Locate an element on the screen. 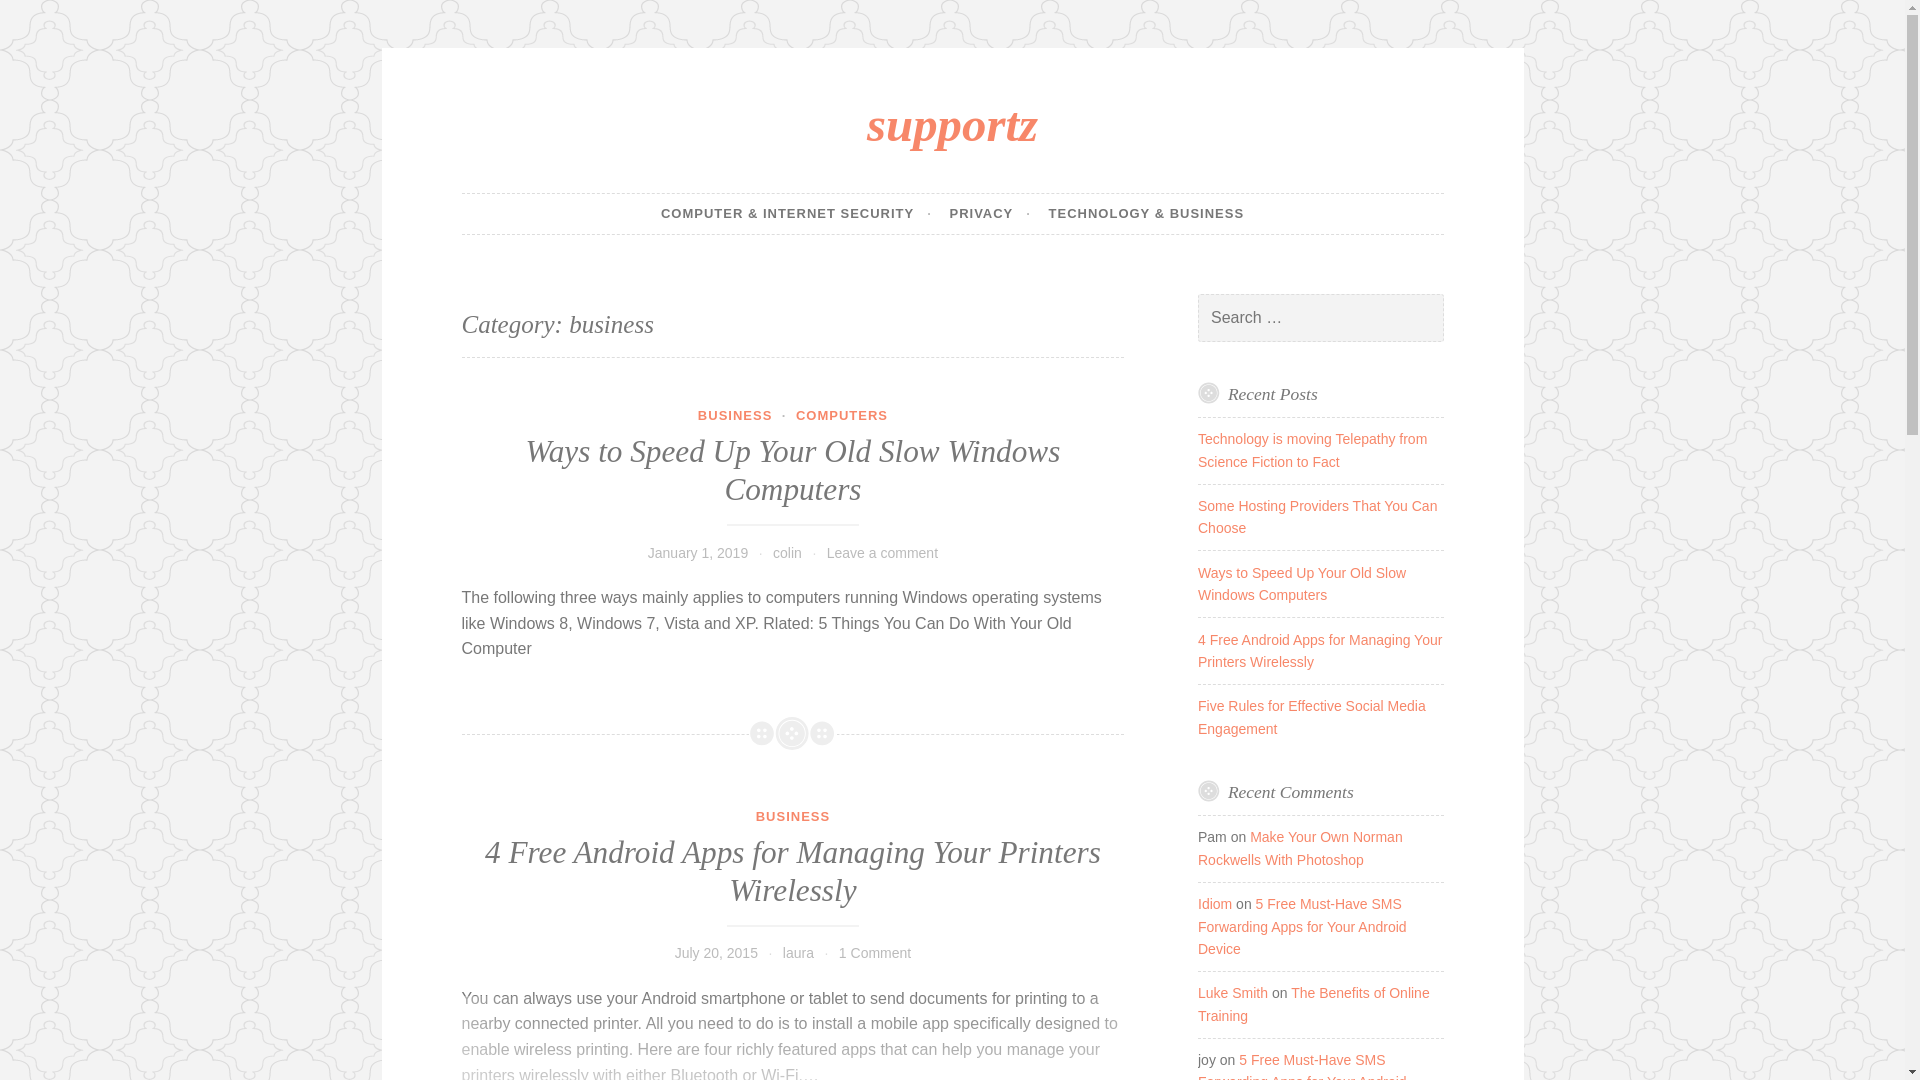 This screenshot has width=1920, height=1080. 1 Comment is located at coordinates (874, 953).